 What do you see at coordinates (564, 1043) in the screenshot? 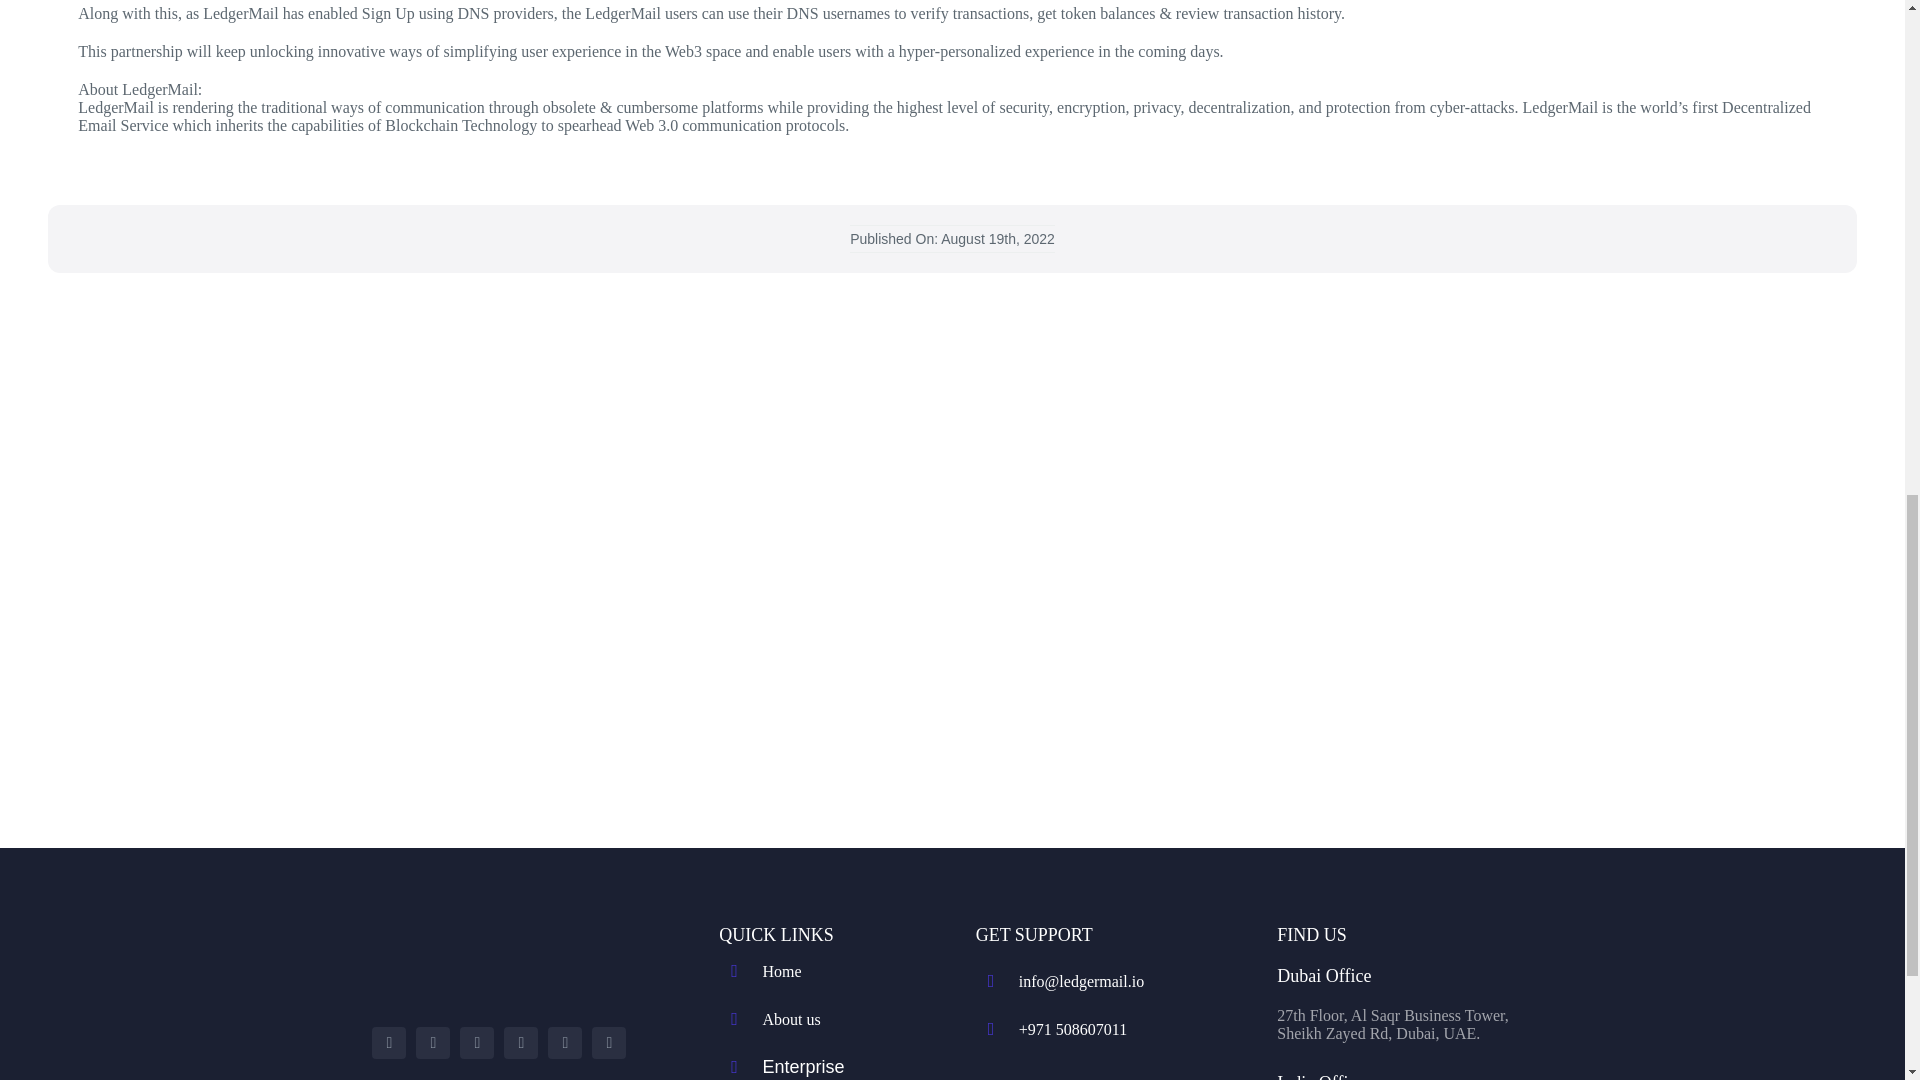
I see `LinkedIn` at bounding box center [564, 1043].